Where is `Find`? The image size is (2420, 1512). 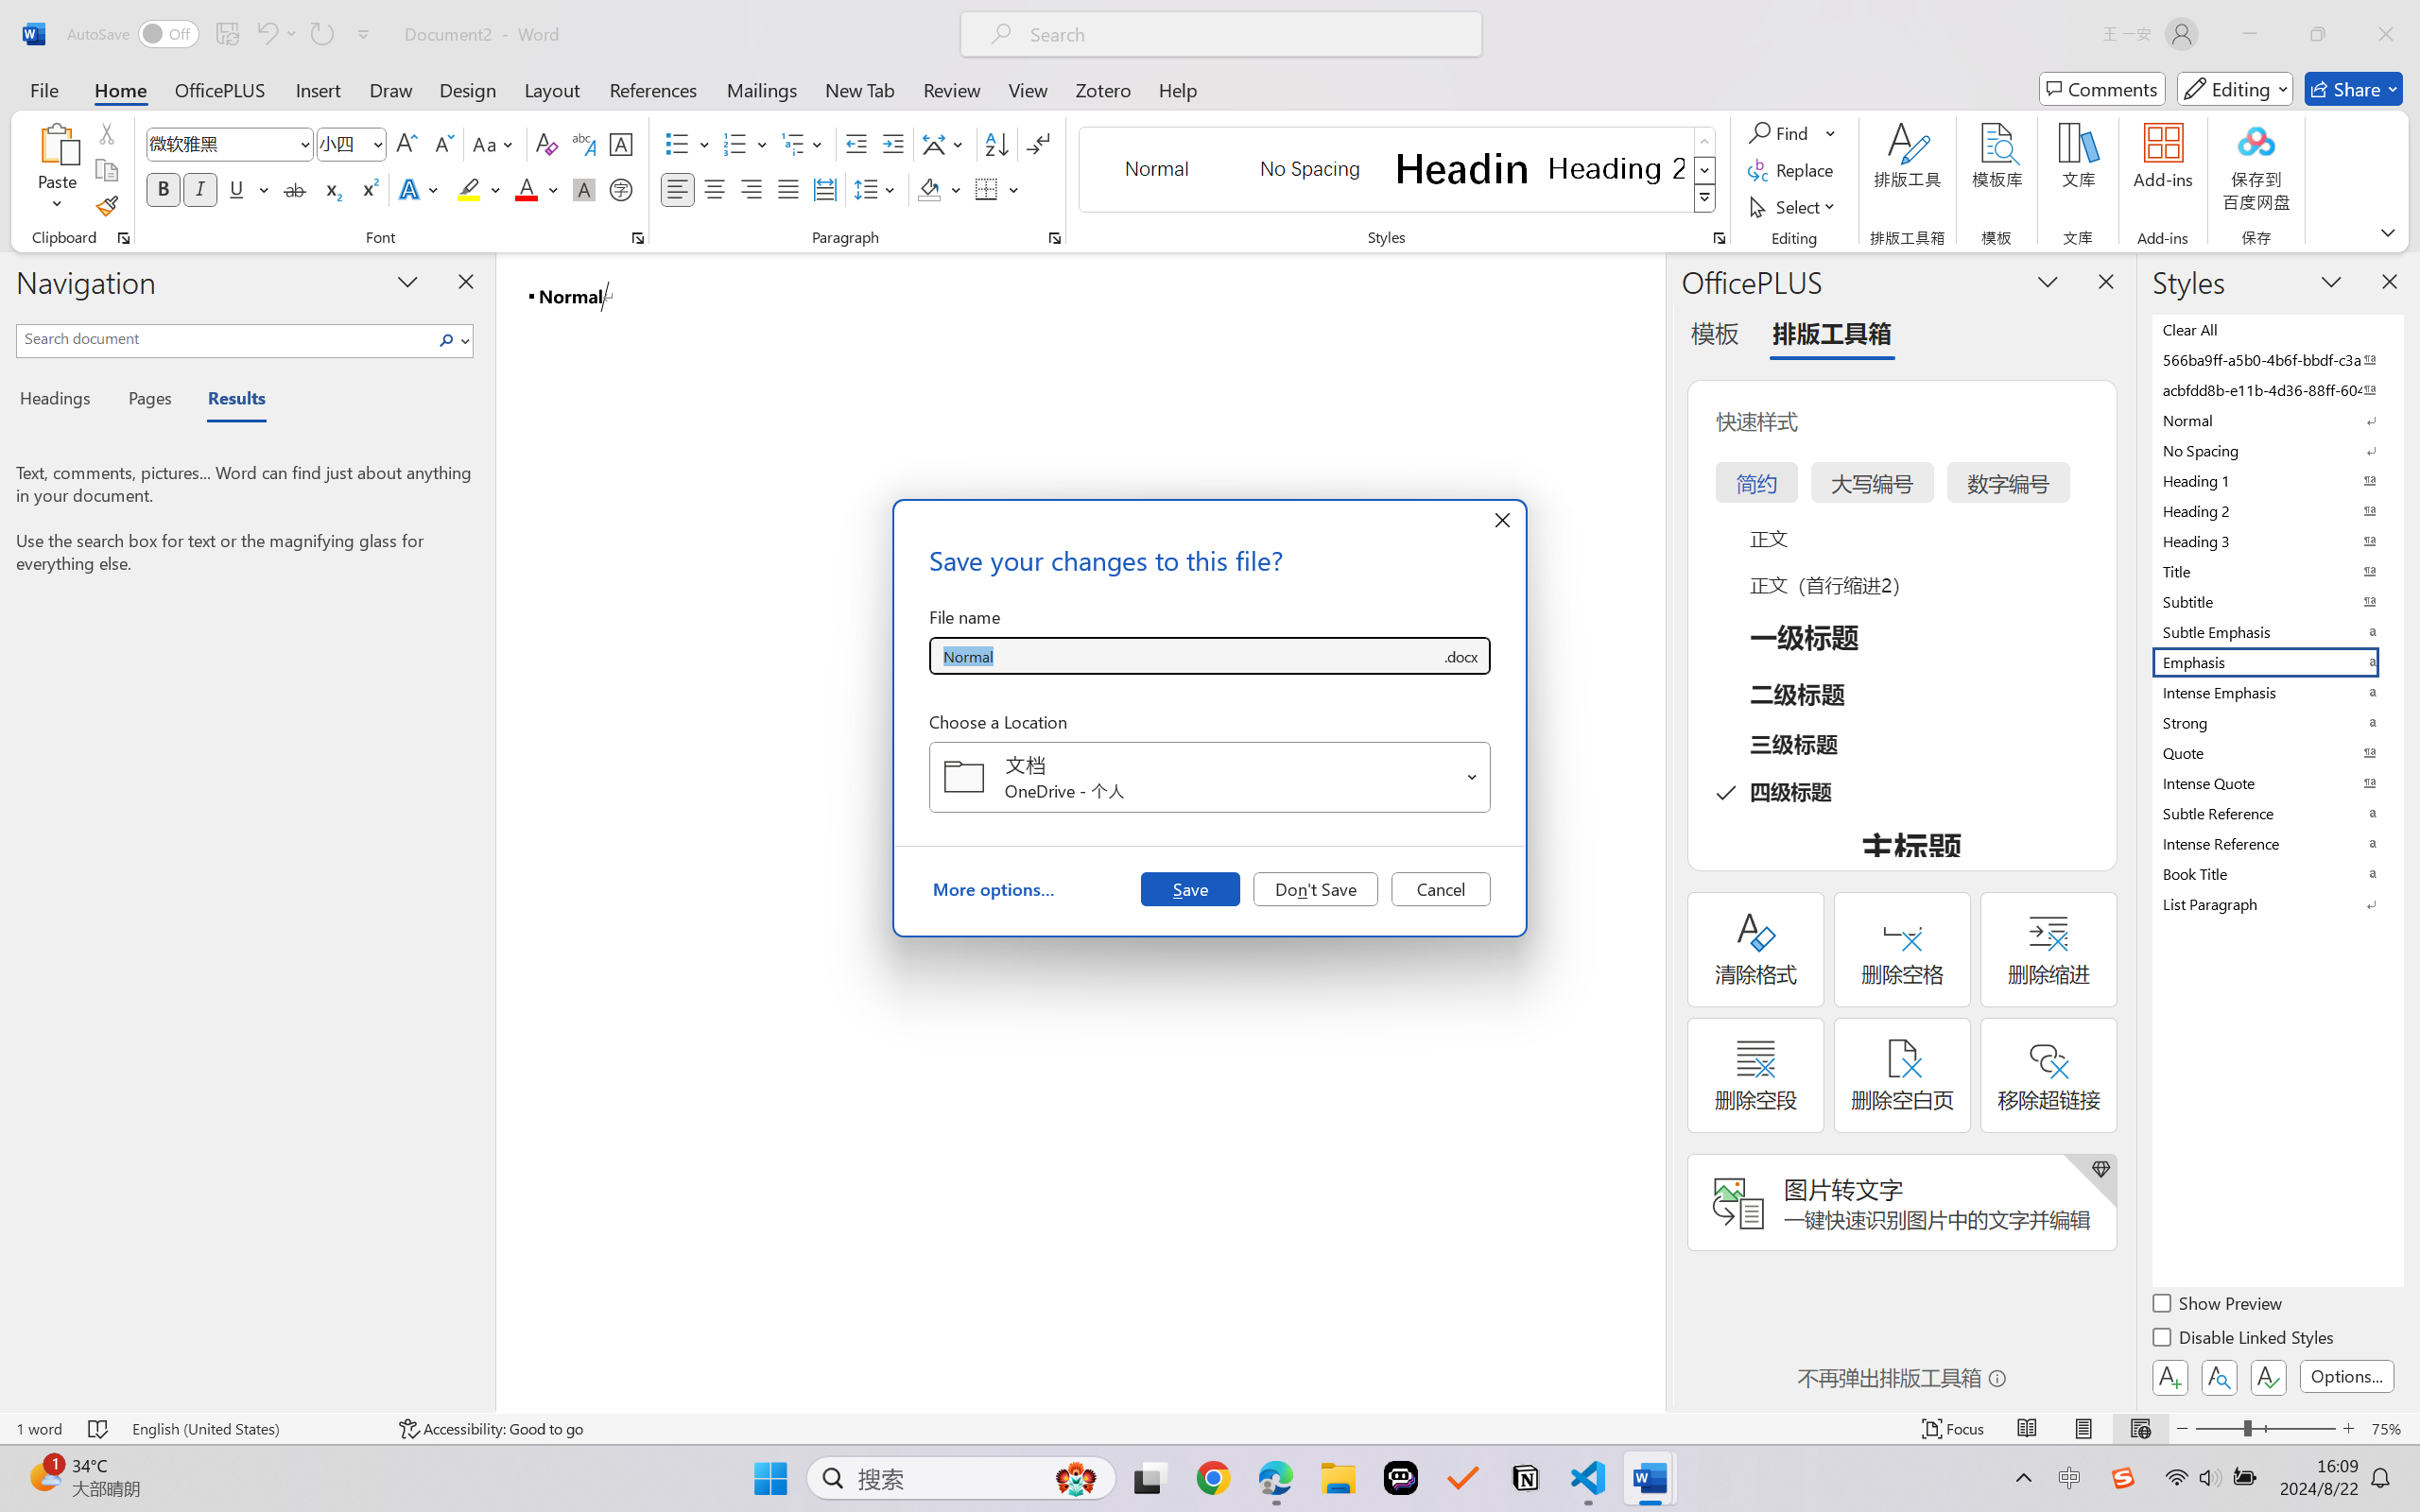 Find is located at coordinates (1781, 132).